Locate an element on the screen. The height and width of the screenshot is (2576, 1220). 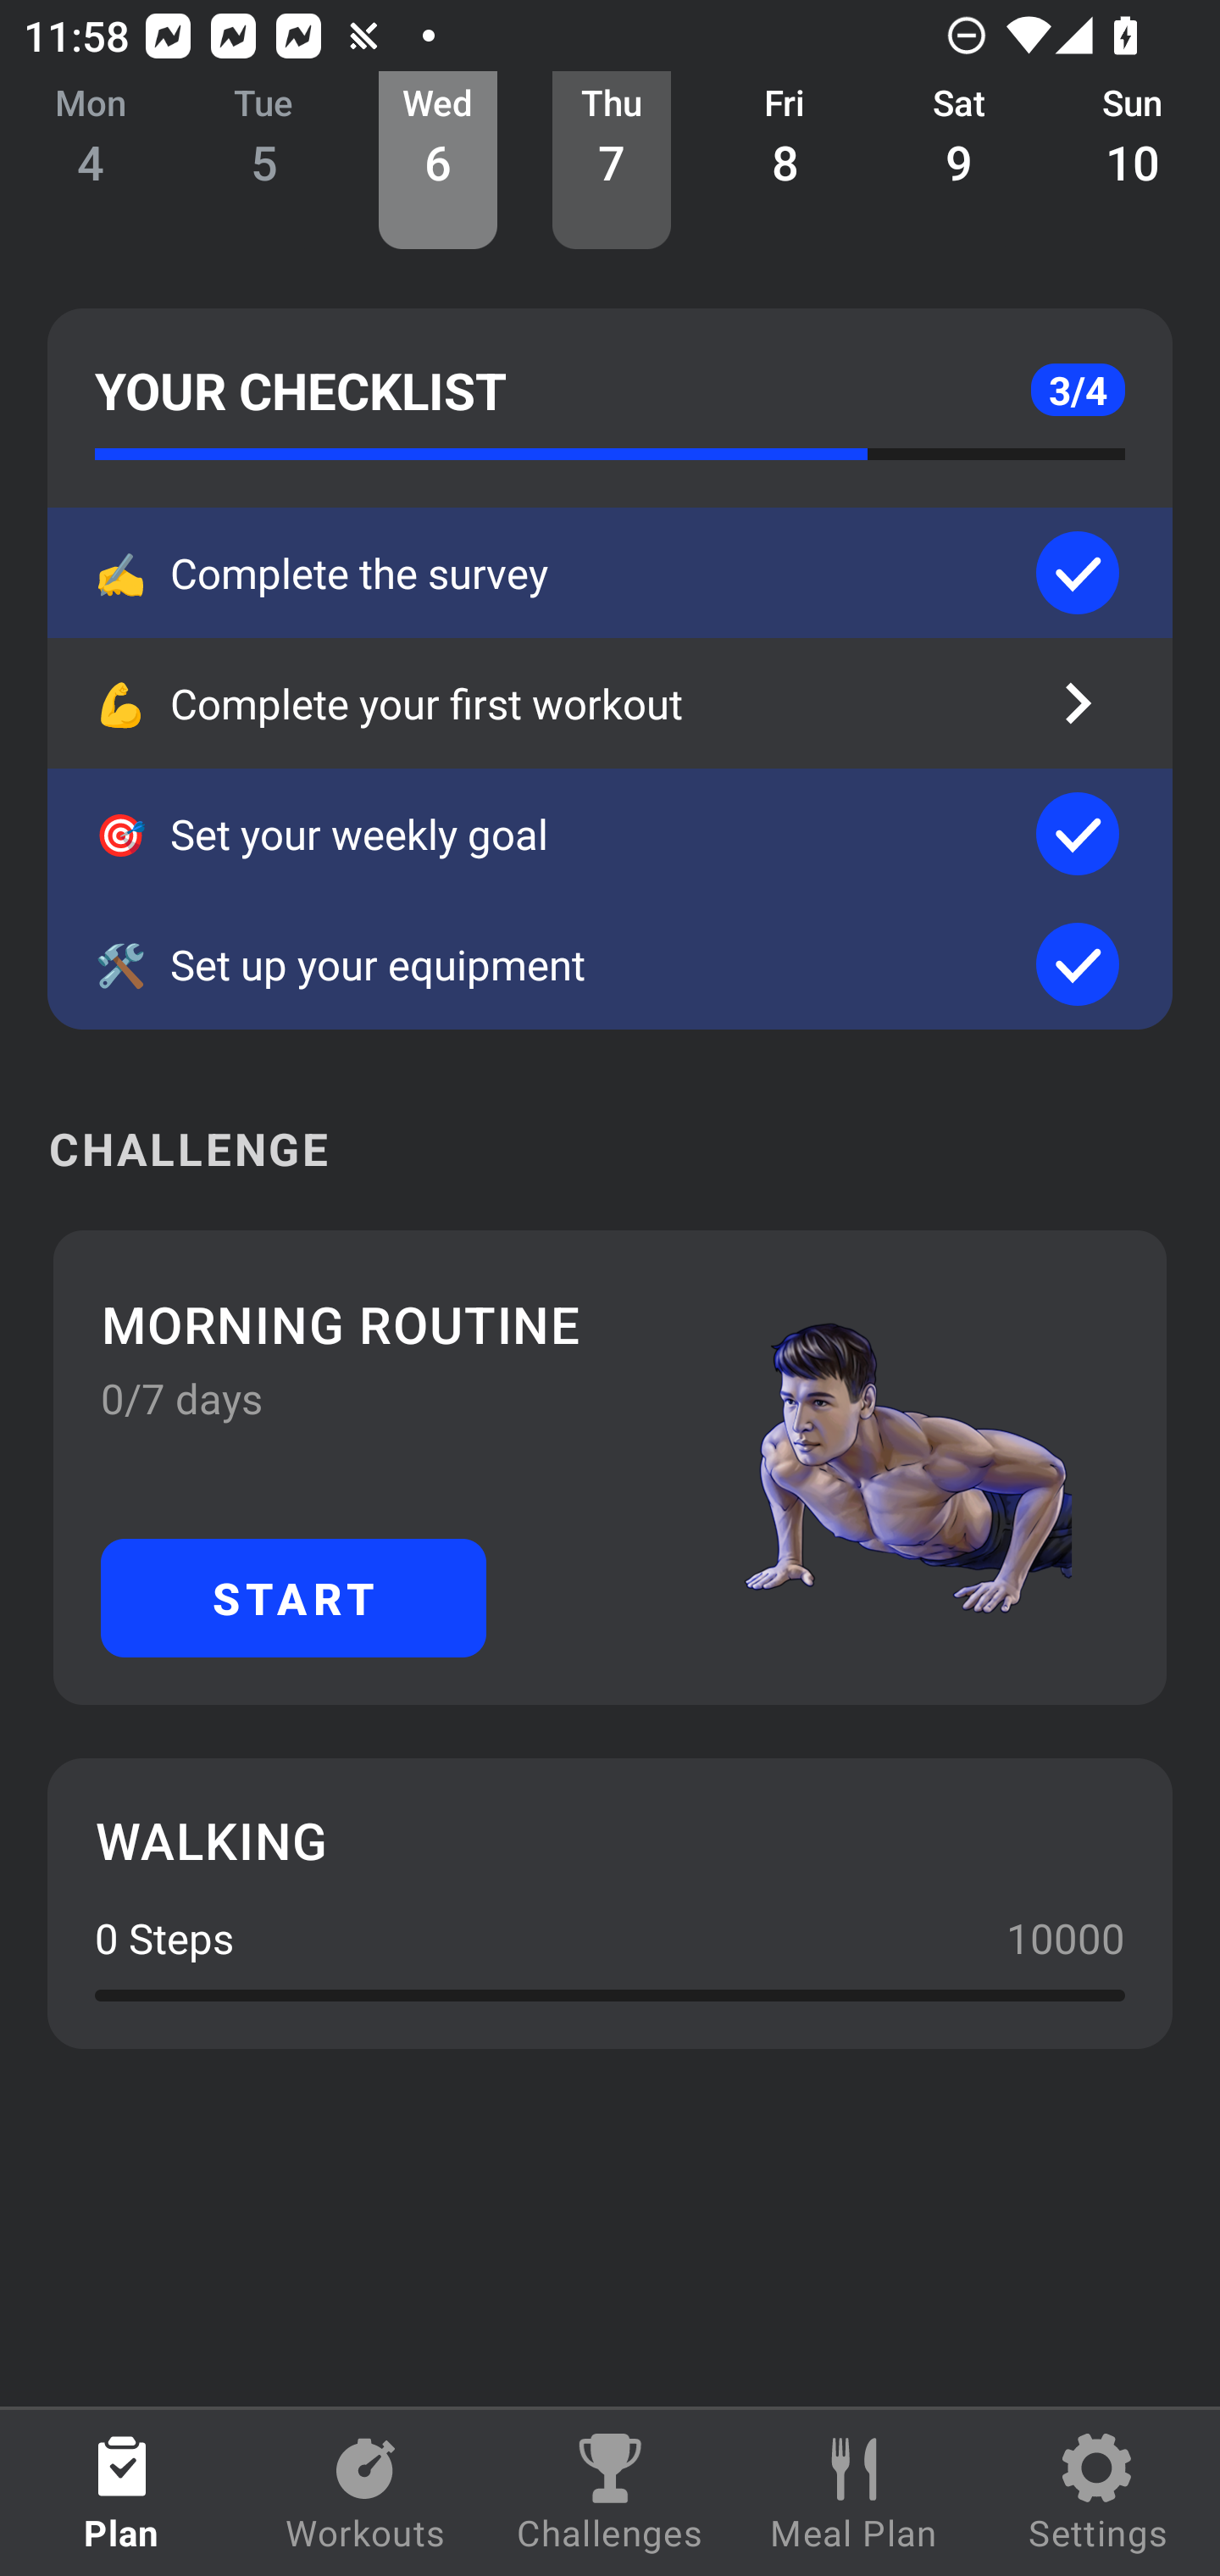
Fri 8 is located at coordinates (785, 161).